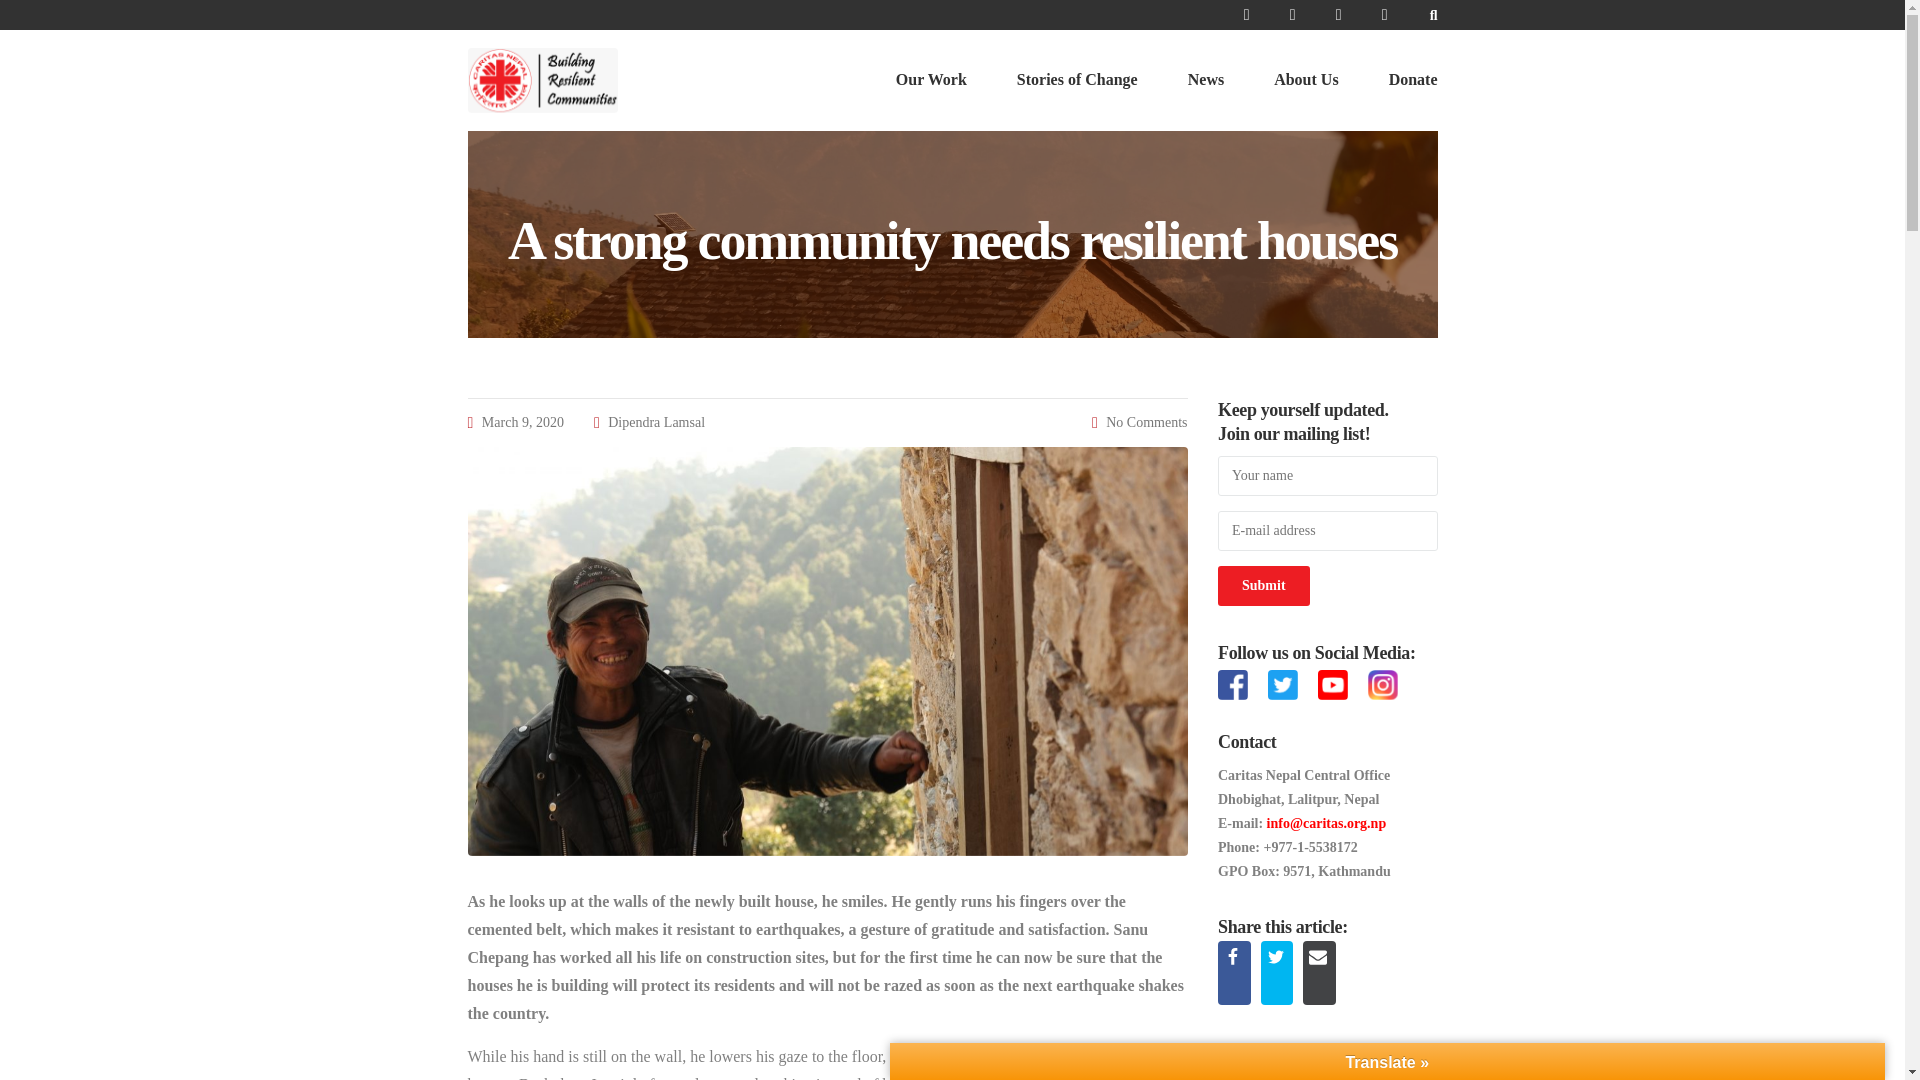 The width and height of the screenshot is (1920, 1080). I want to click on About Us, so click(1306, 80).